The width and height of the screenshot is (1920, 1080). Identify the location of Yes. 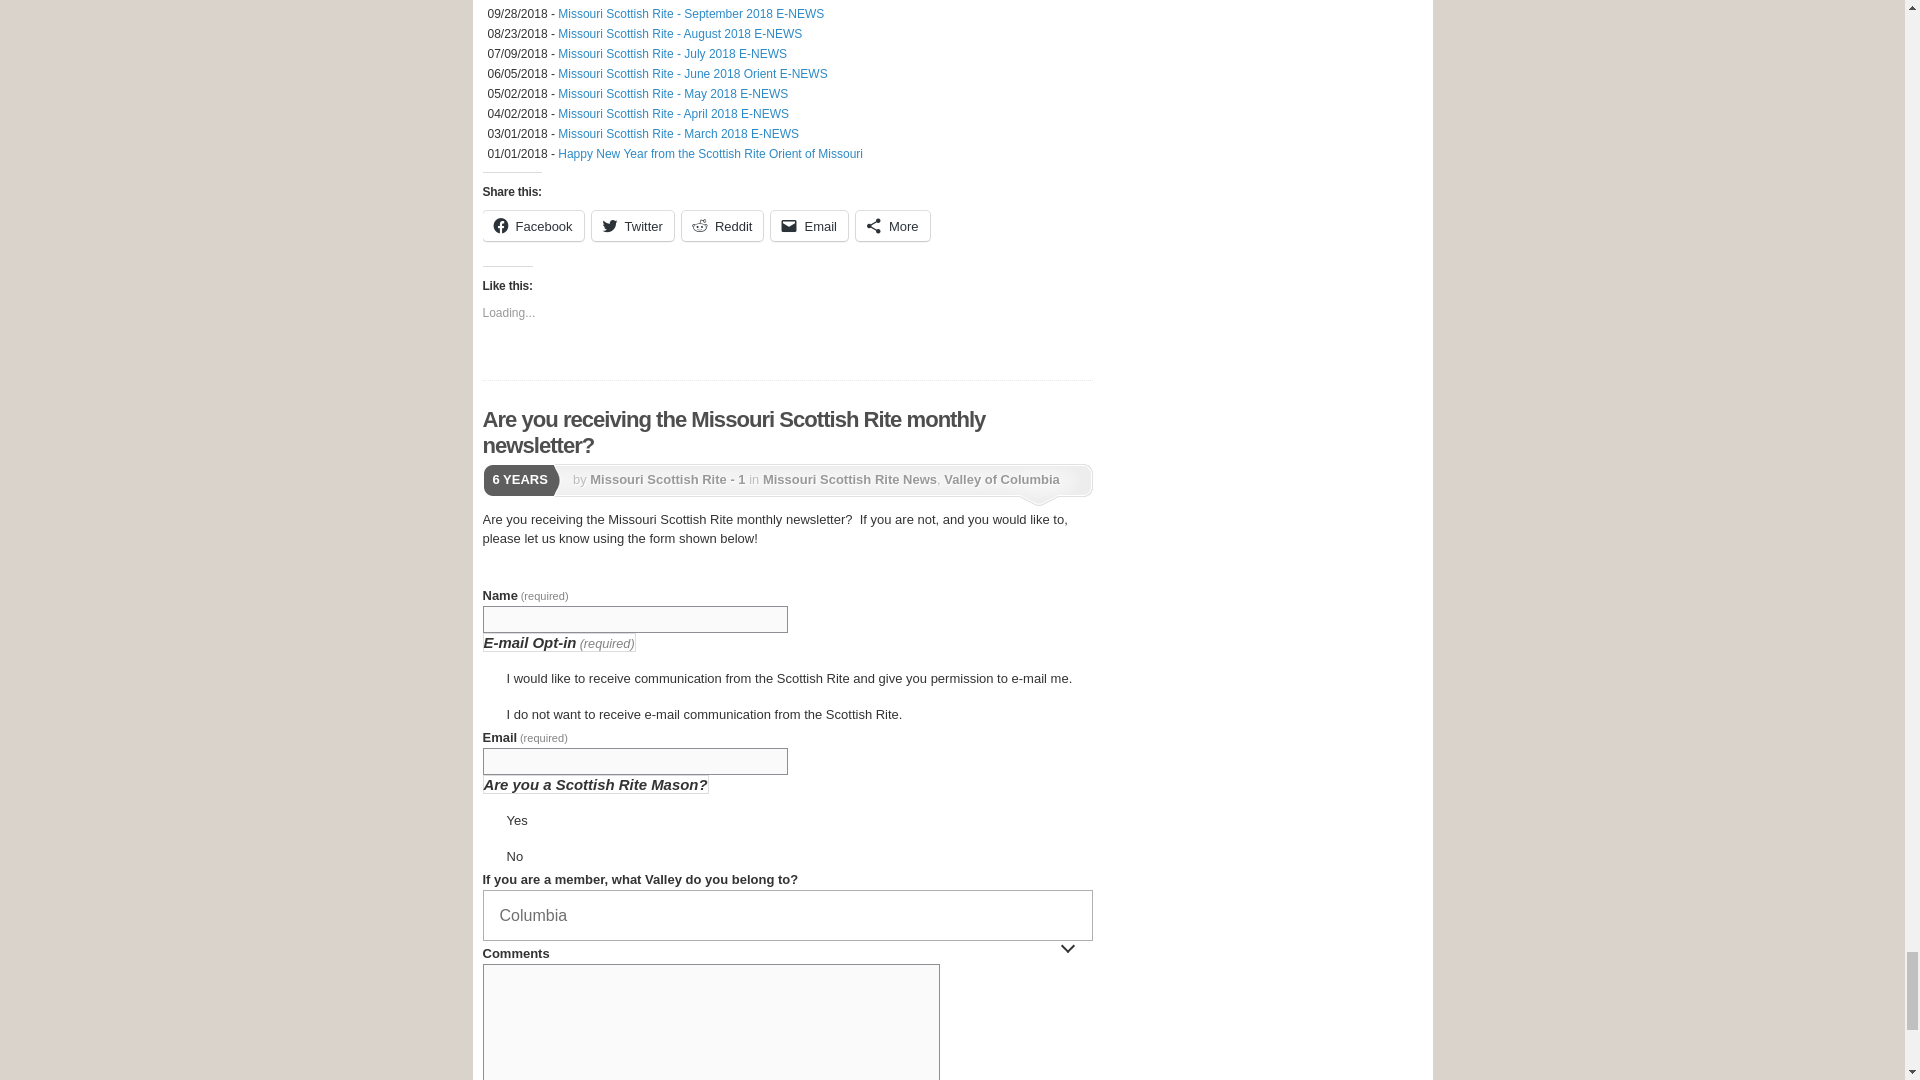
(489, 816).